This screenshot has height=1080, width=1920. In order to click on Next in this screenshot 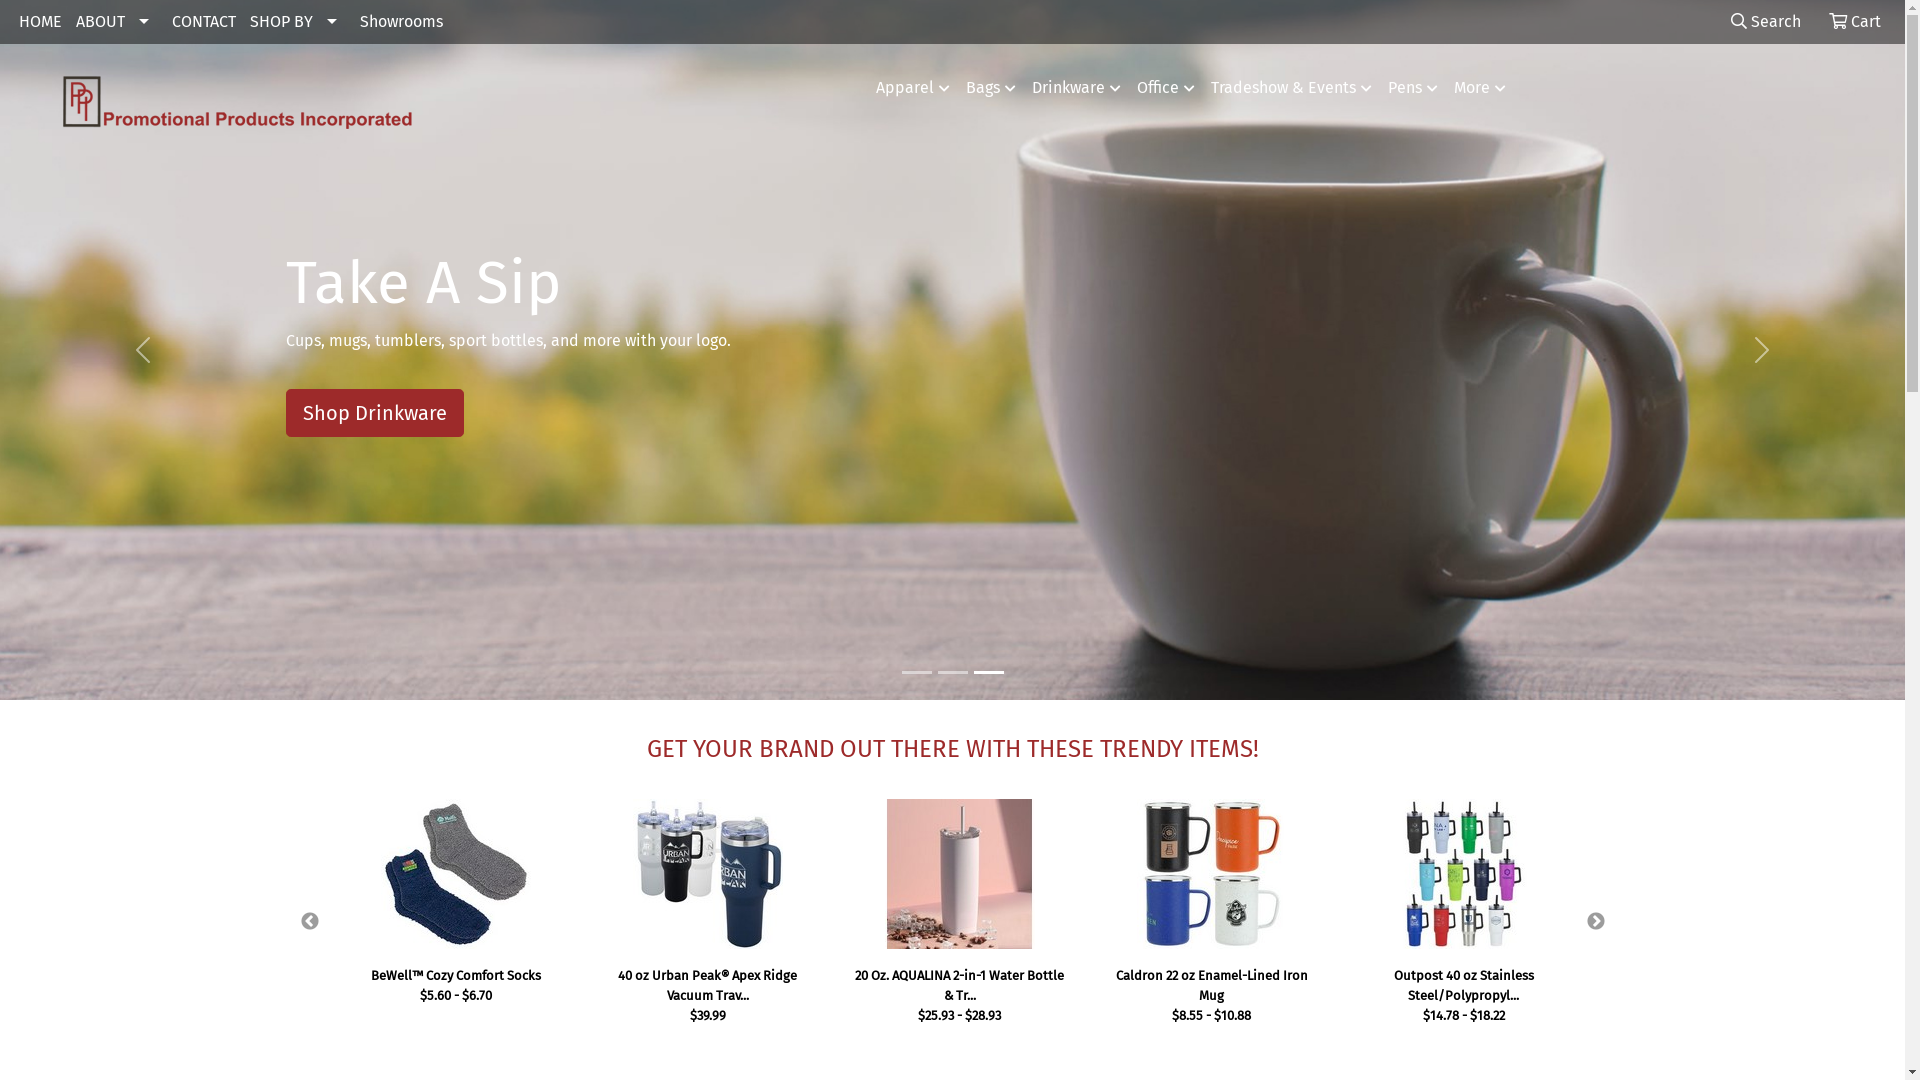, I will do `click(1762, 350)`.